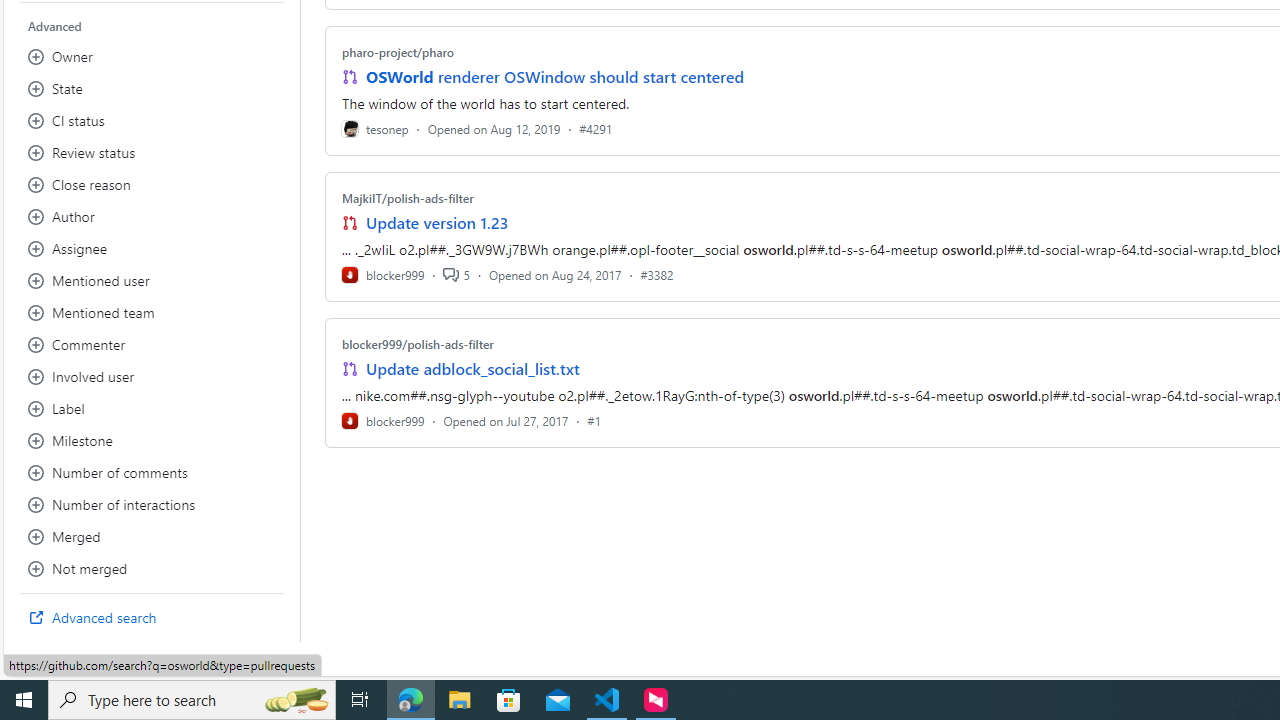 This screenshot has height=720, width=1280. Describe the element at coordinates (456, 274) in the screenshot. I see `5` at that location.